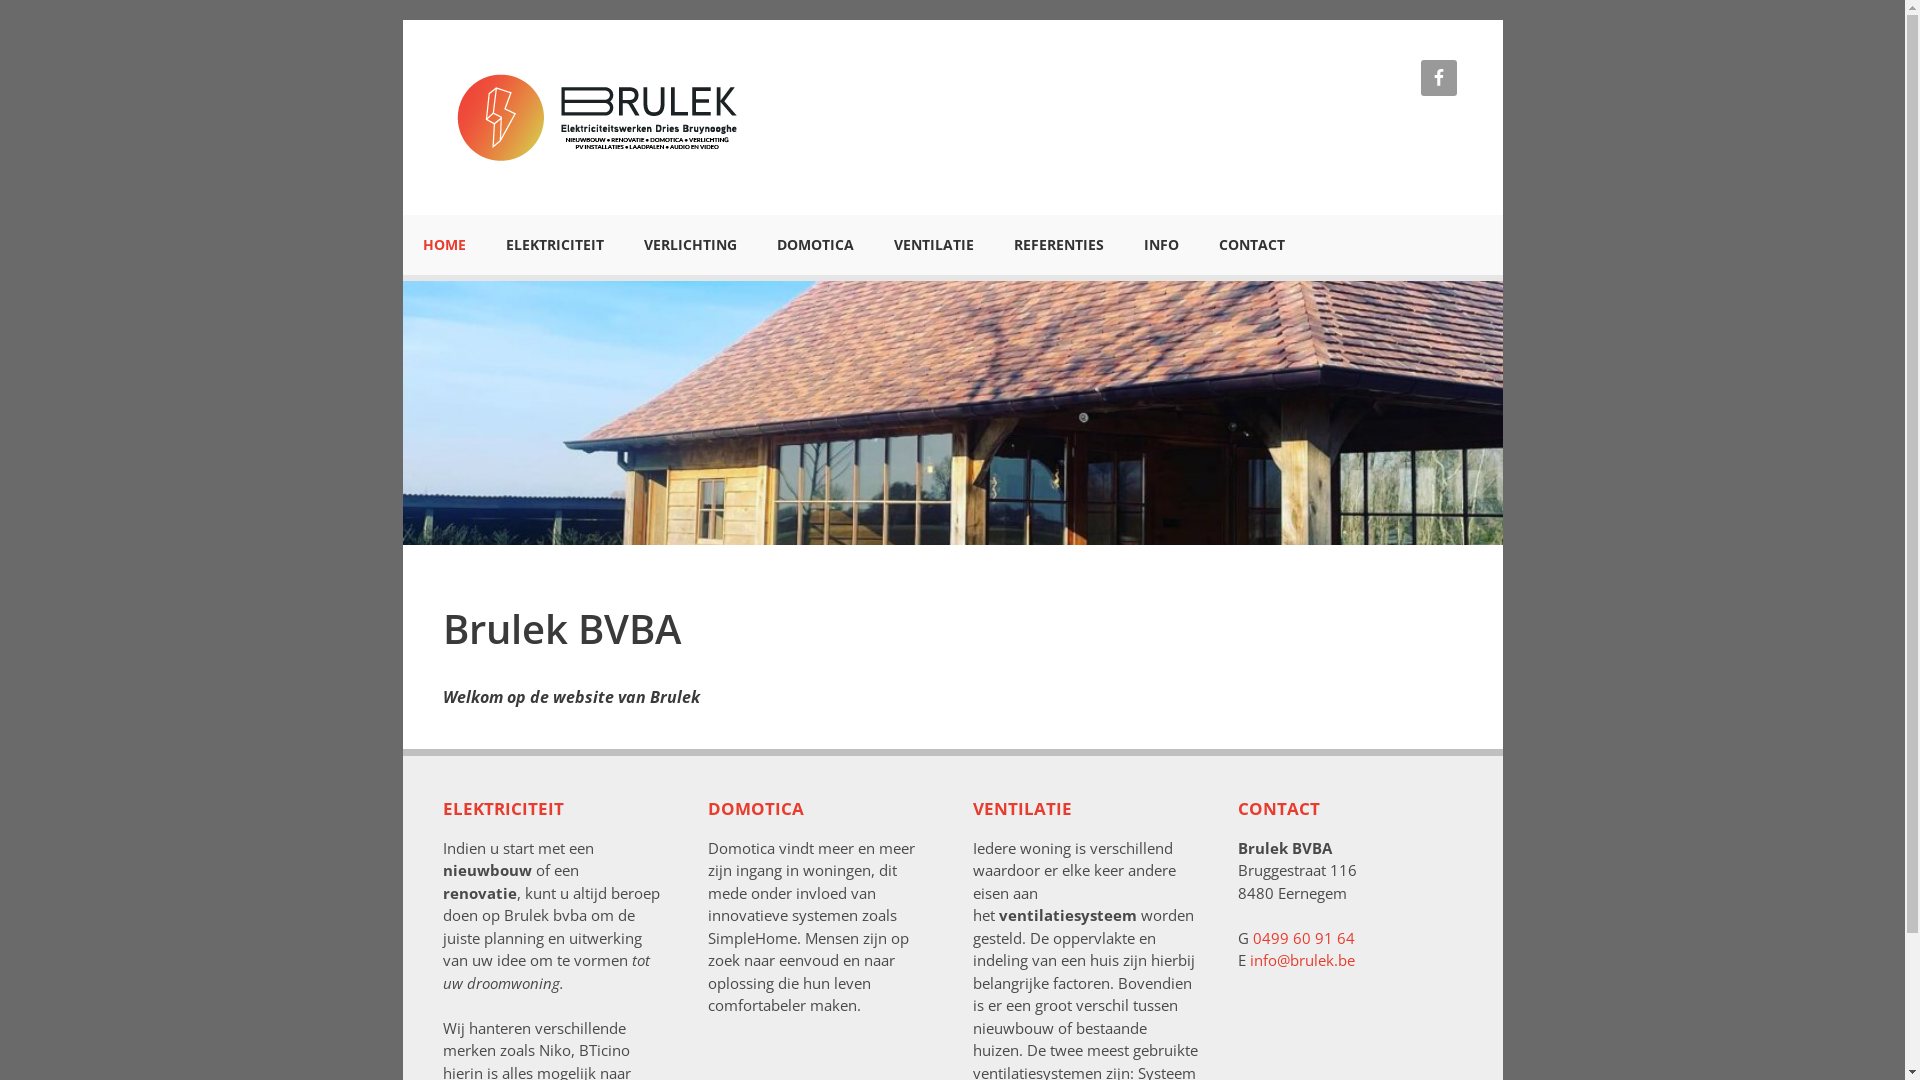 The width and height of the screenshot is (1920, 1080). Describe the element at coordinates (1303, 938) in the screenshot. I see `0499 60 91 64` at that location.